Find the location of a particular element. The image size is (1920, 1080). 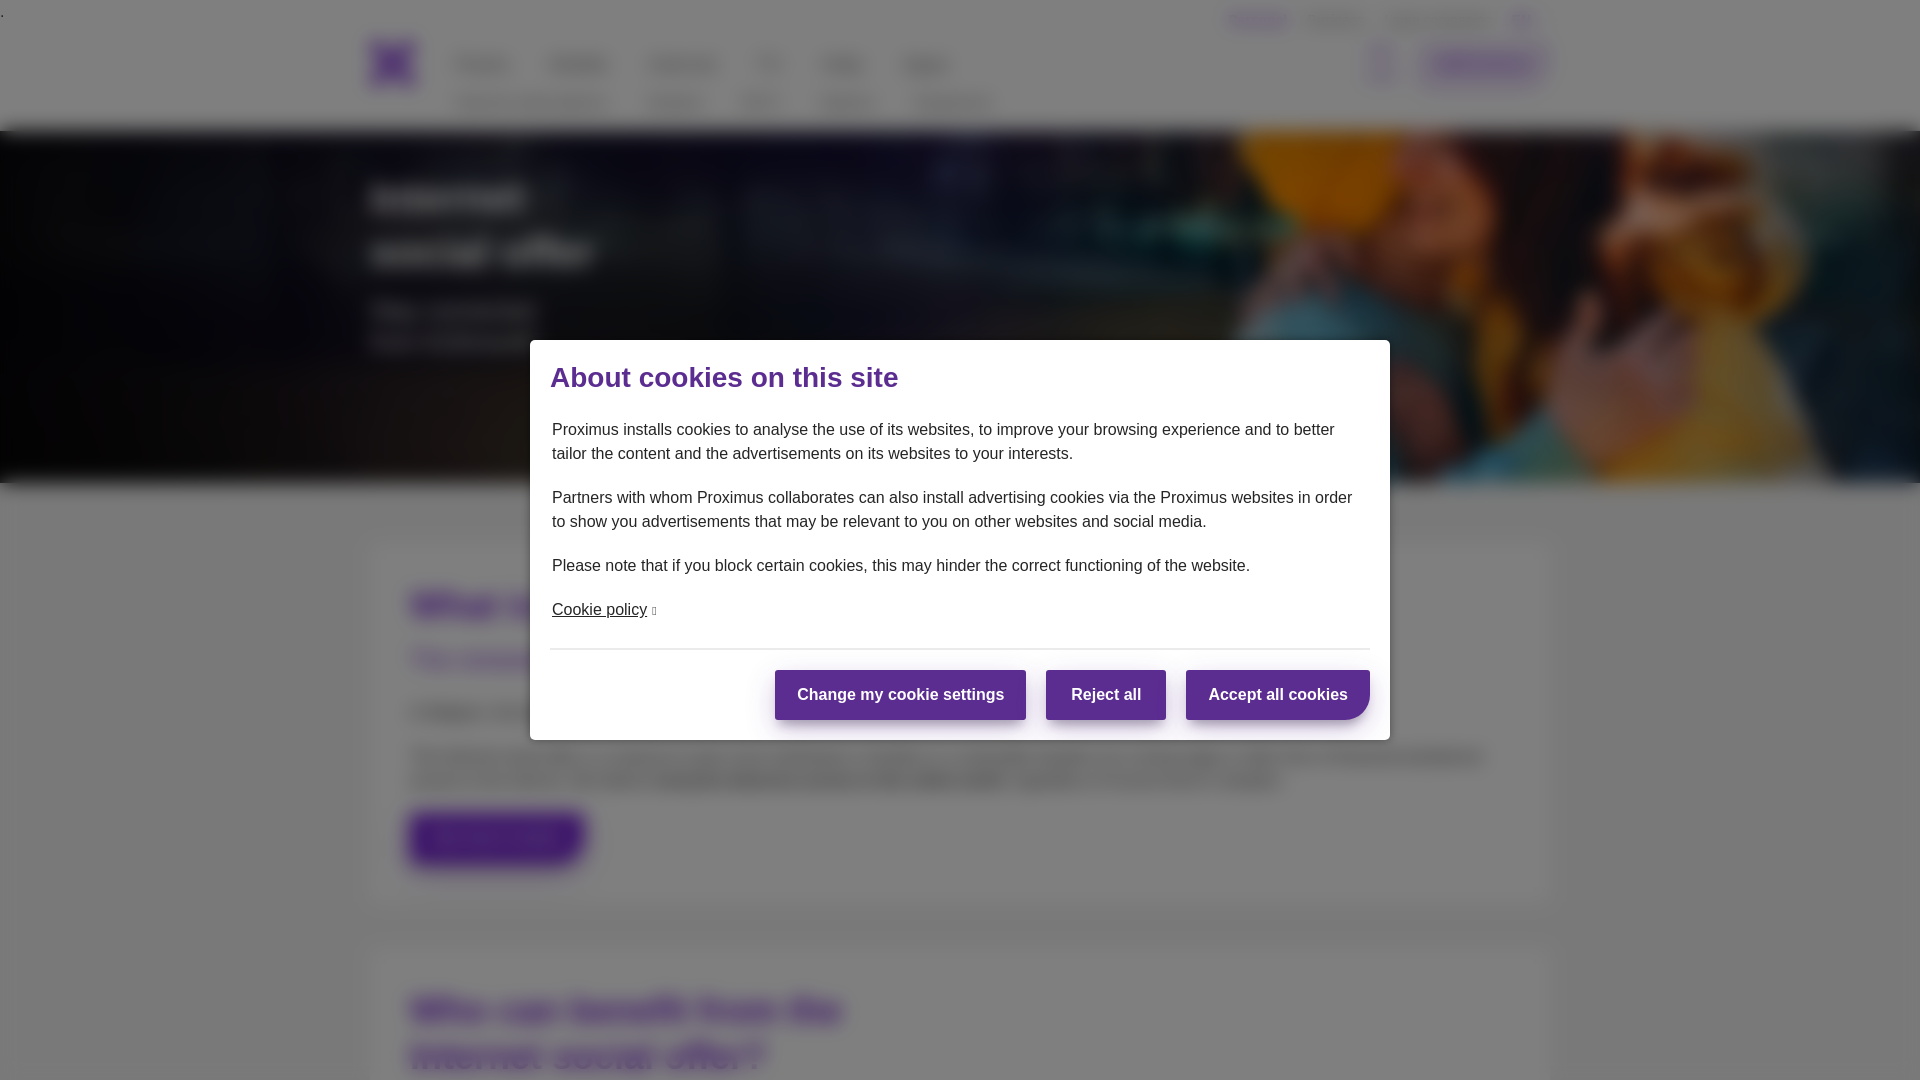

Internet is located at coordinates (682, 62).